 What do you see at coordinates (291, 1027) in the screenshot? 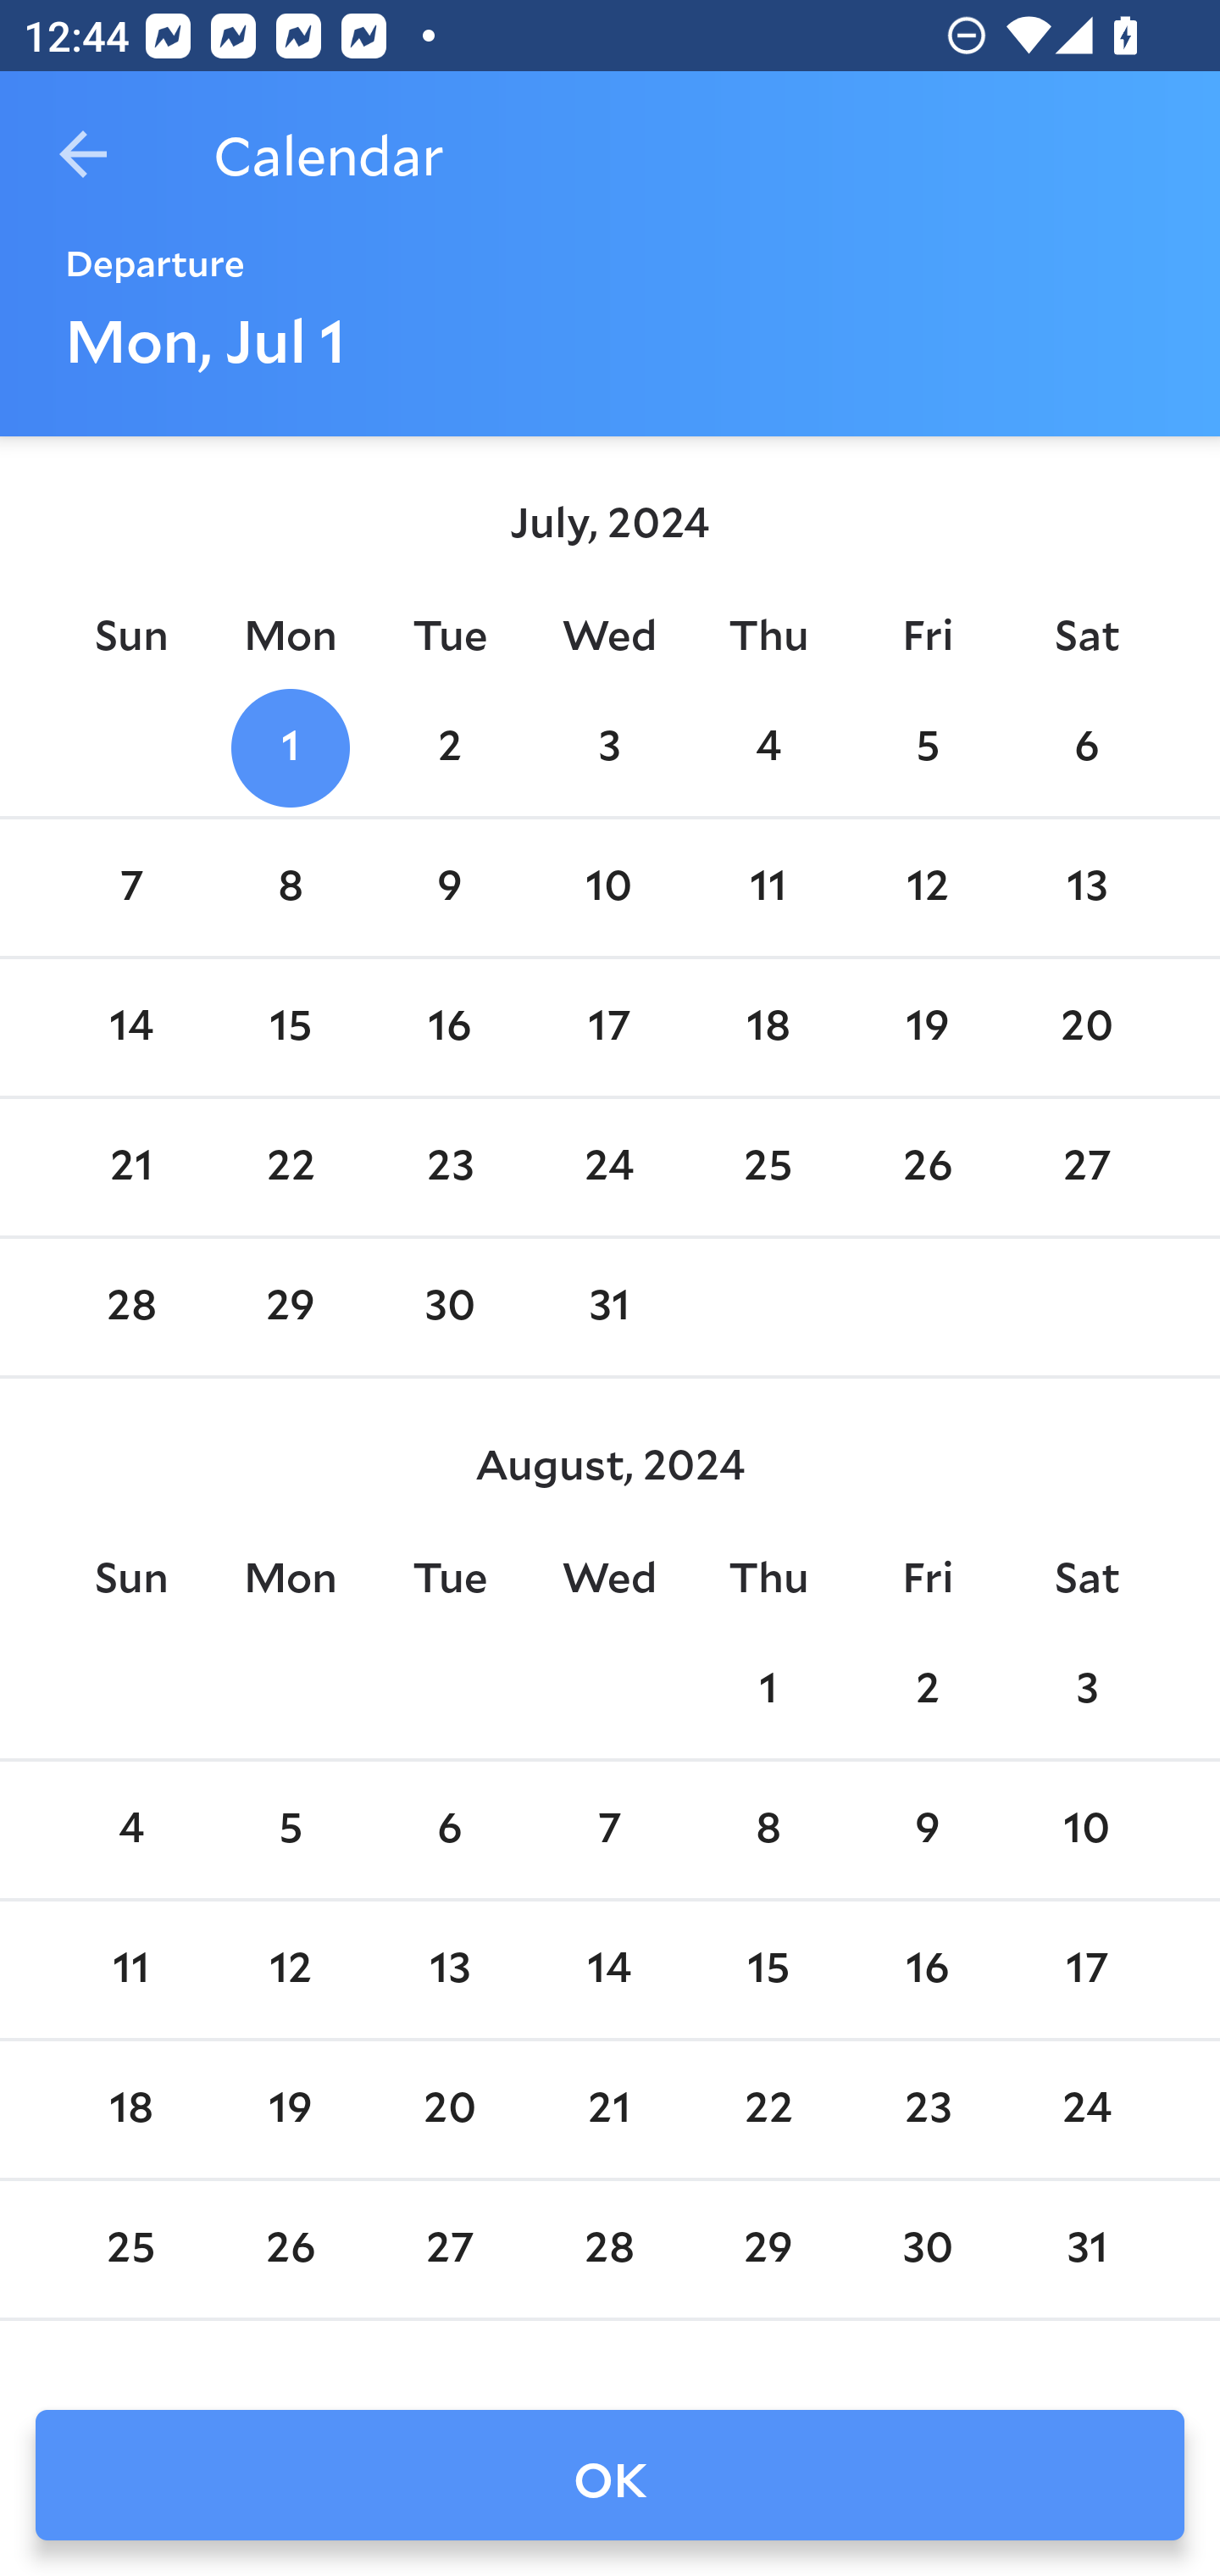
I see `15` at bounding box center [291, 1027].